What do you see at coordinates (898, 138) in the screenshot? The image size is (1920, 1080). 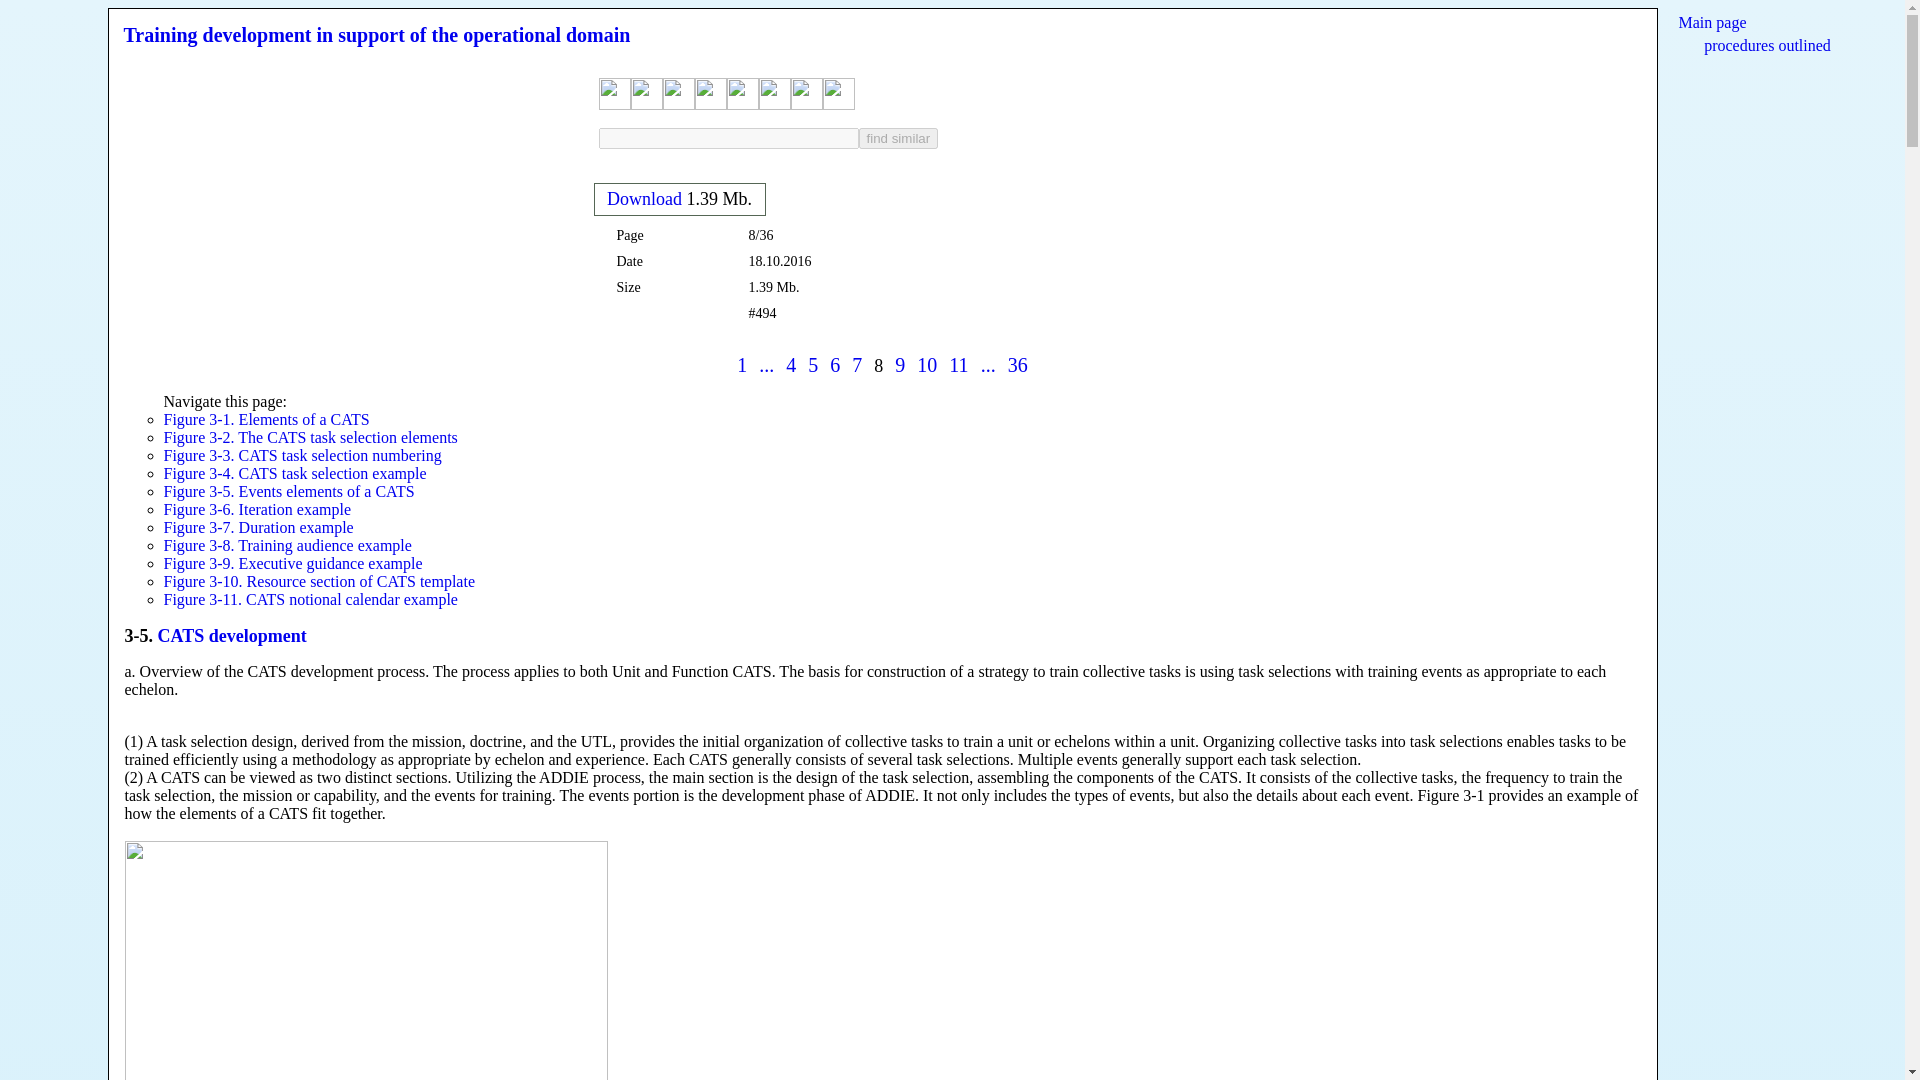 I see `find similar` at bounding box center [898, 138].